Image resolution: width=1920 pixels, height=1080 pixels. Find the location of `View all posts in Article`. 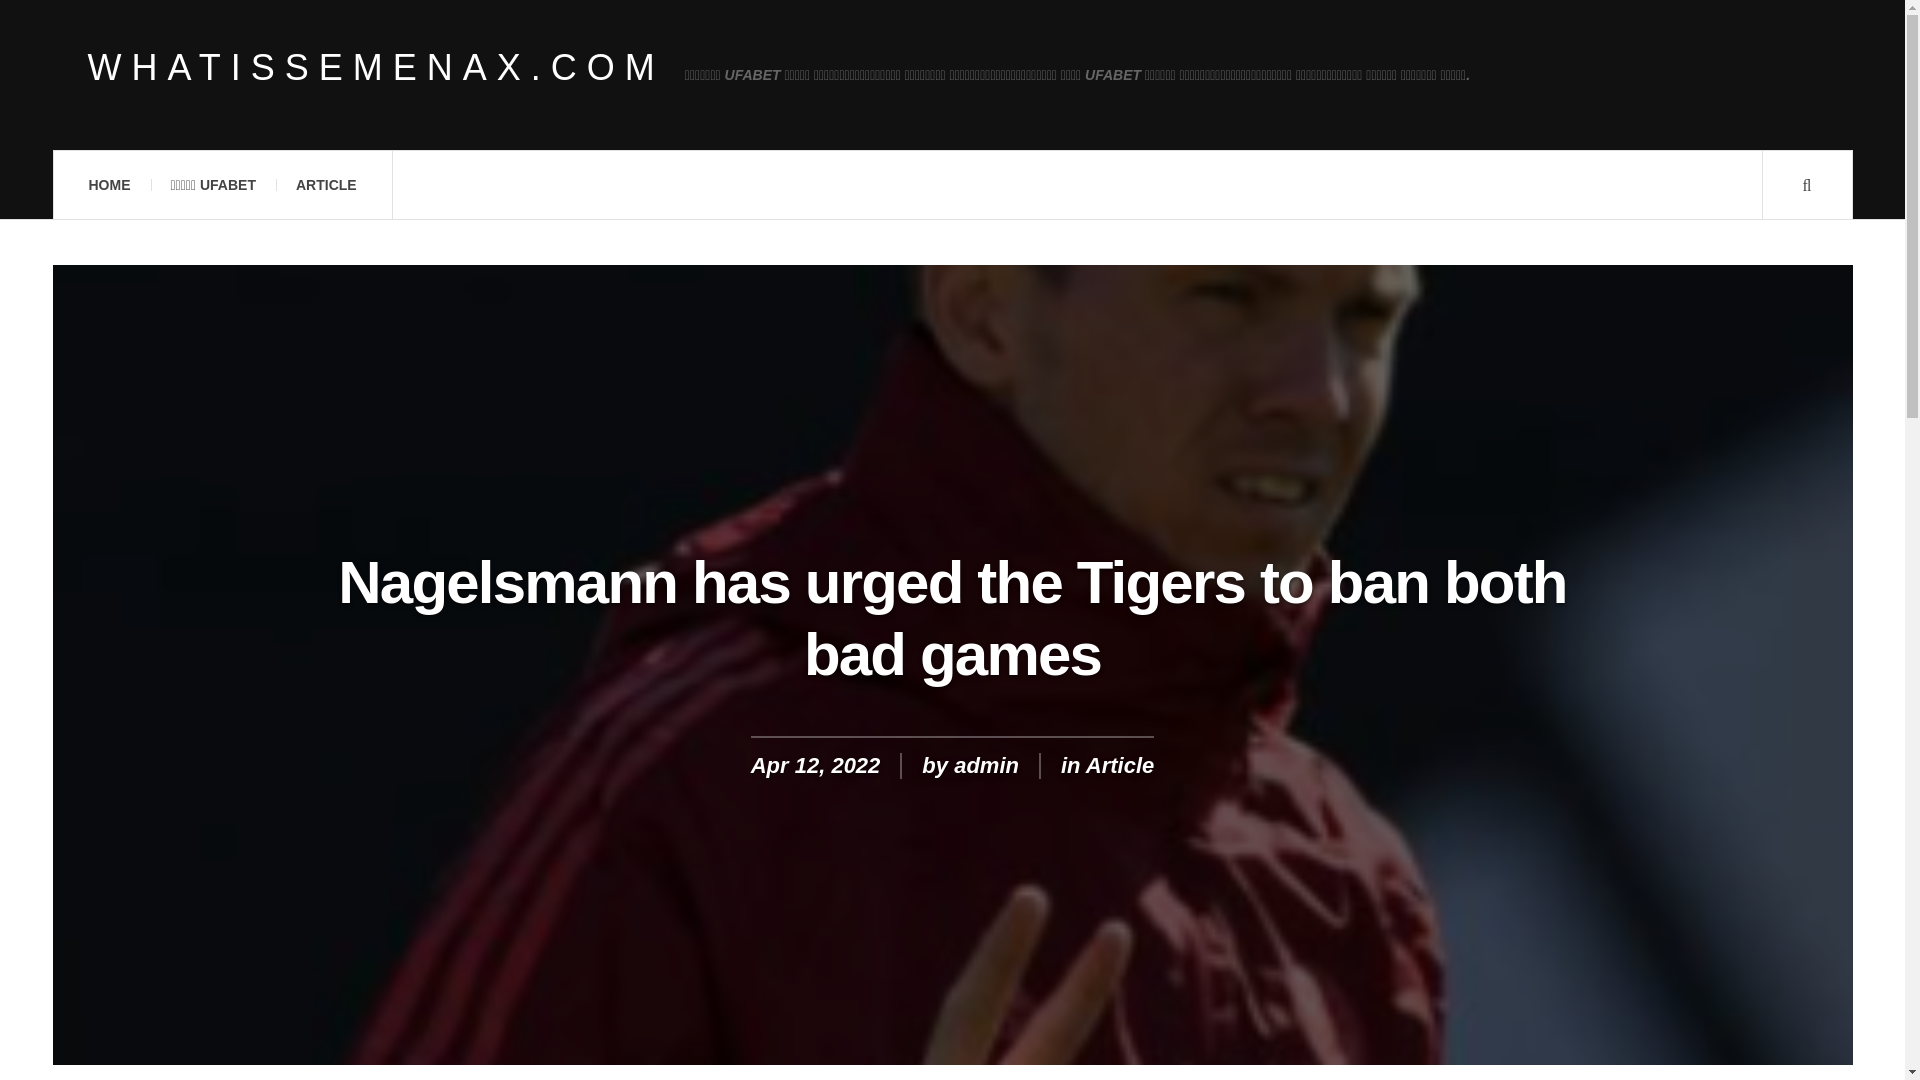

View all posts in Article is located at coordinates (1120, 764).